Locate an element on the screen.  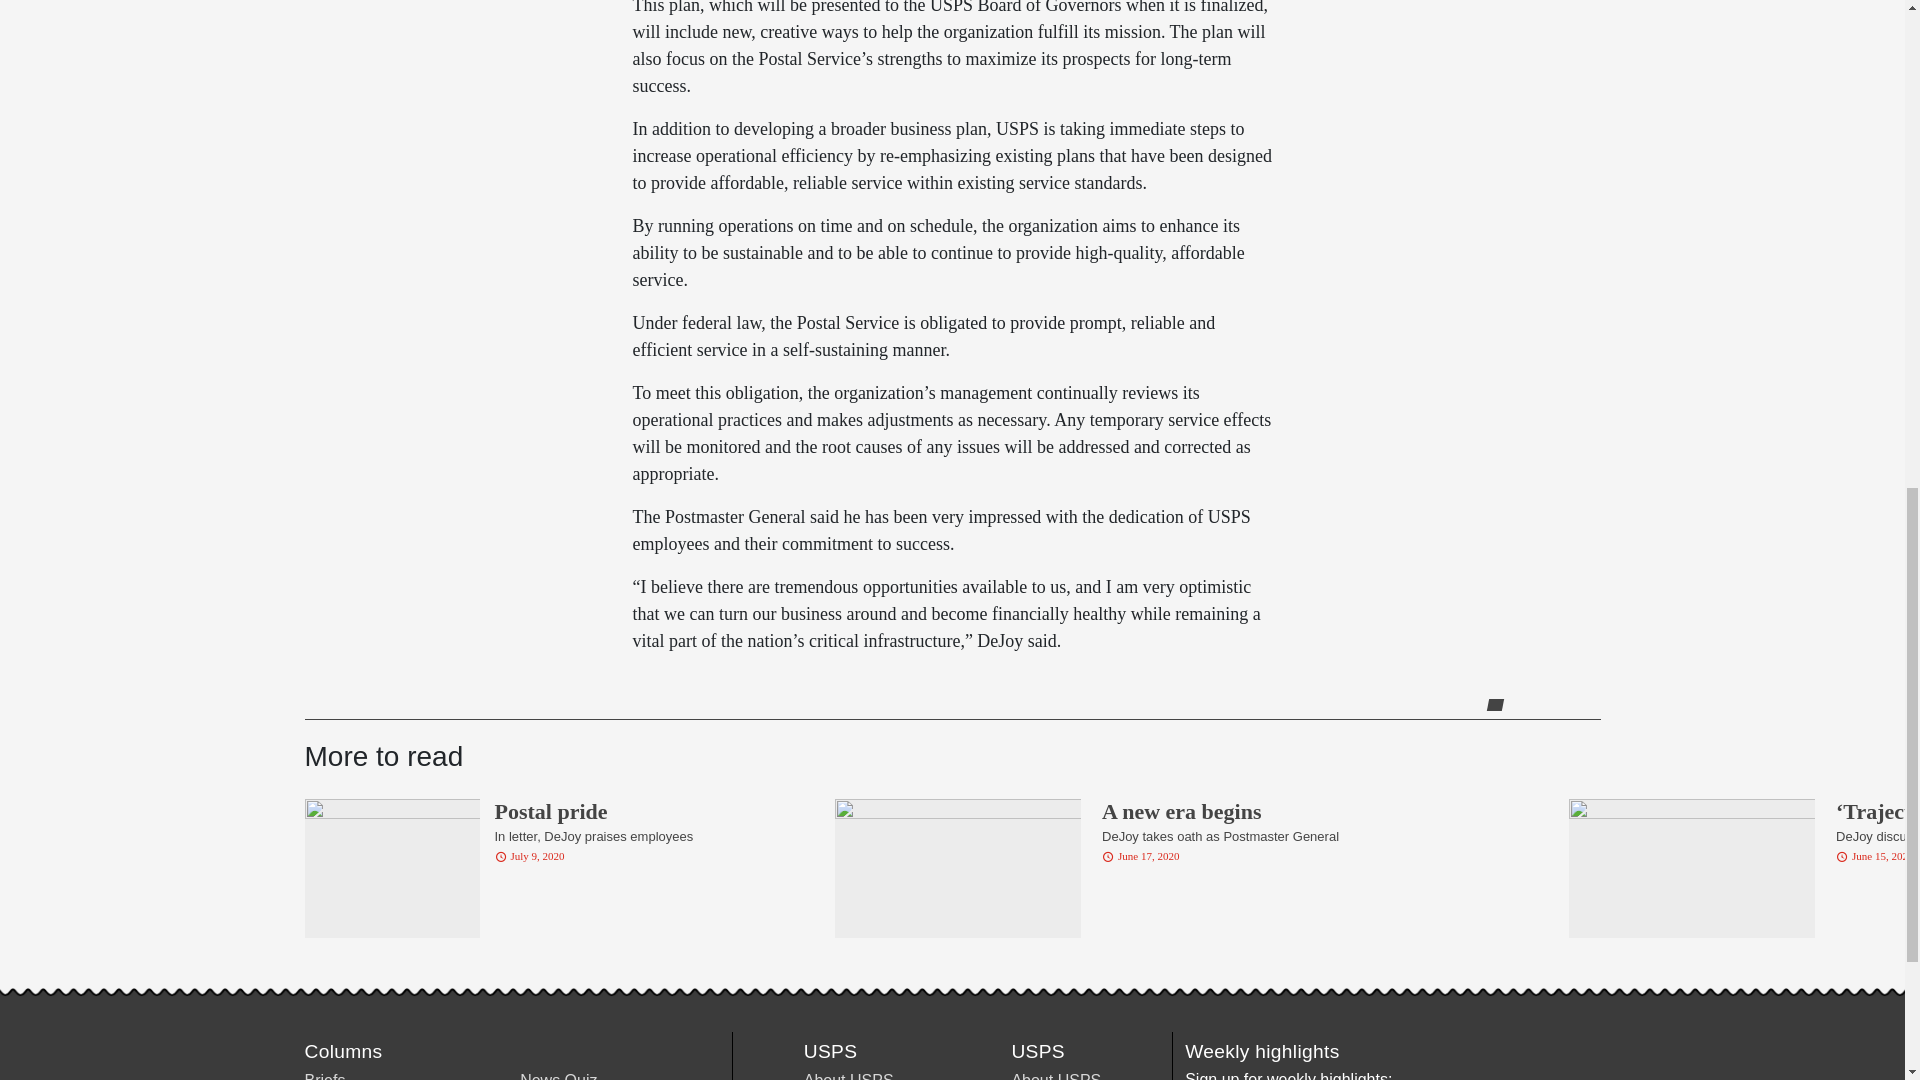
About USPS is located at coordinates (1056, 1076).